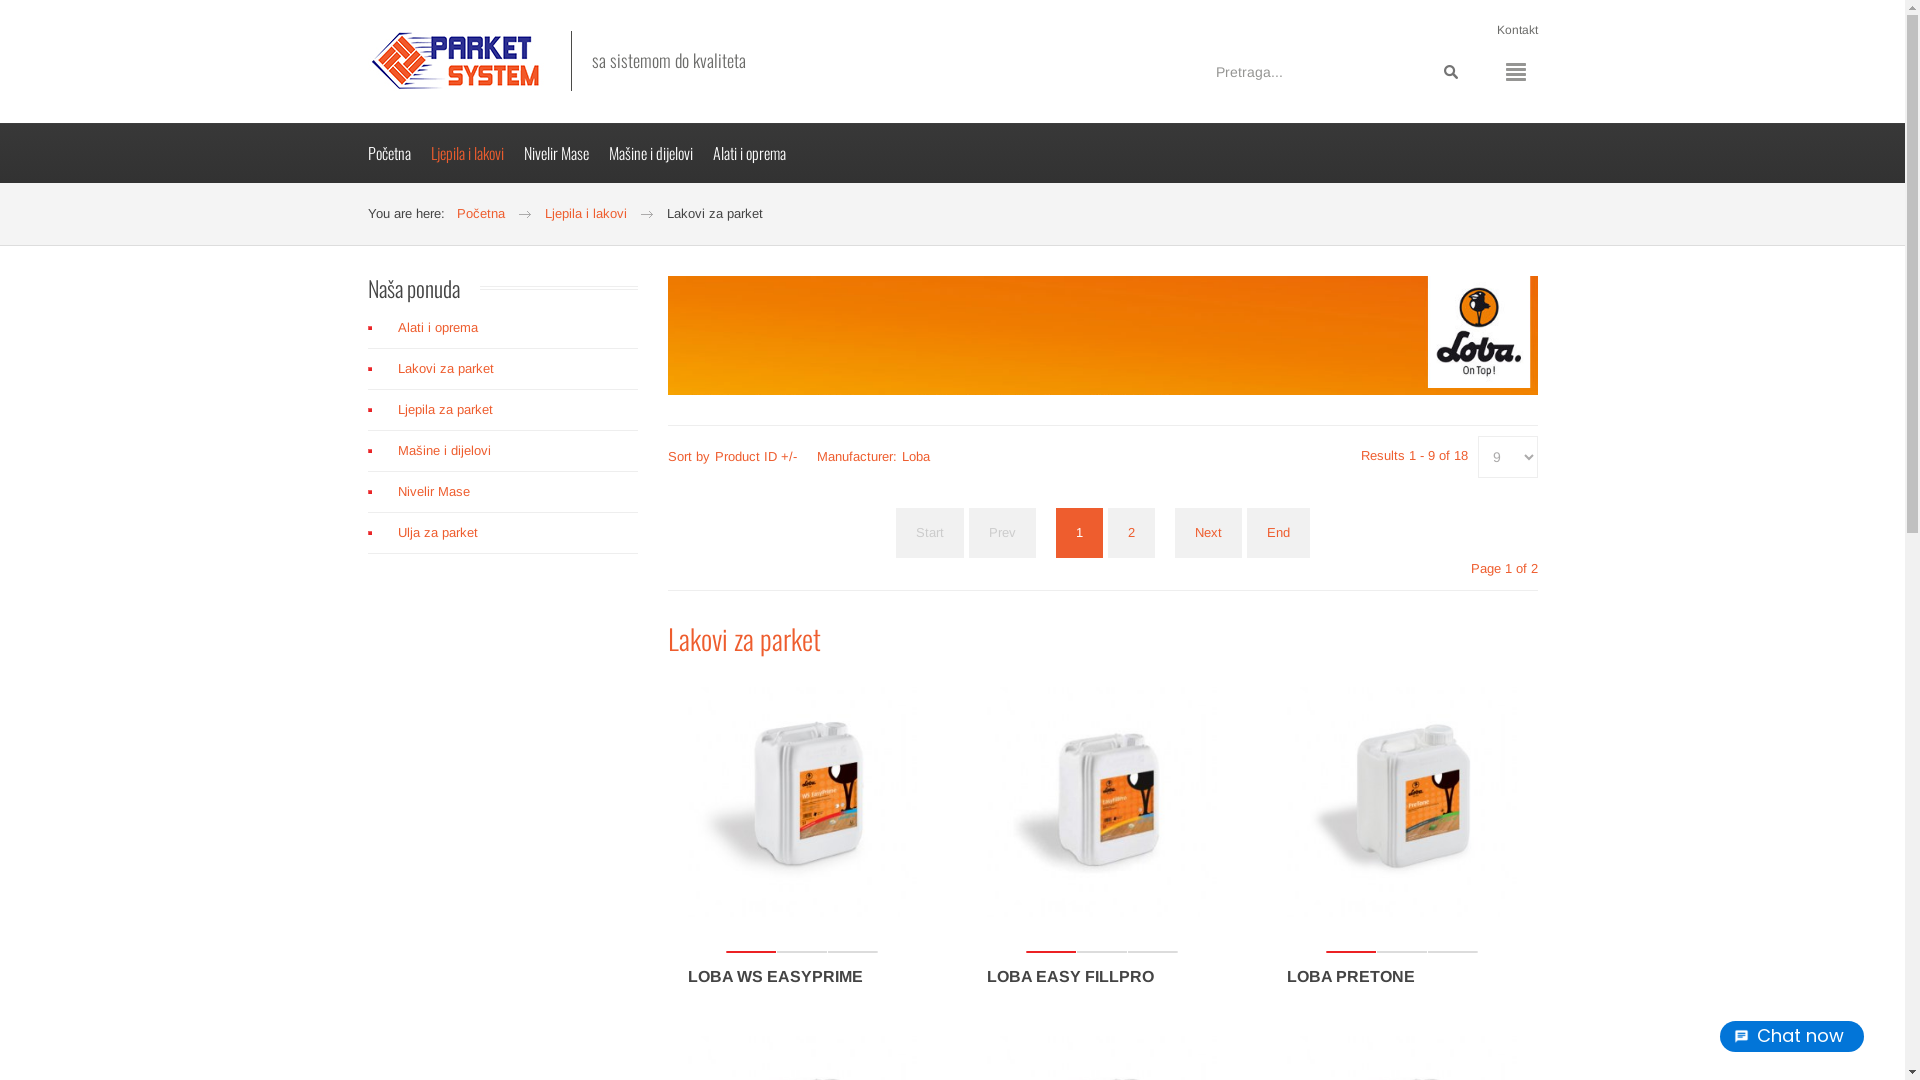 The height and width of the screenshot is (1080, 1920). Describe the element at coordinates (1450, 72) in the screenshot. I see `Search` at that location.